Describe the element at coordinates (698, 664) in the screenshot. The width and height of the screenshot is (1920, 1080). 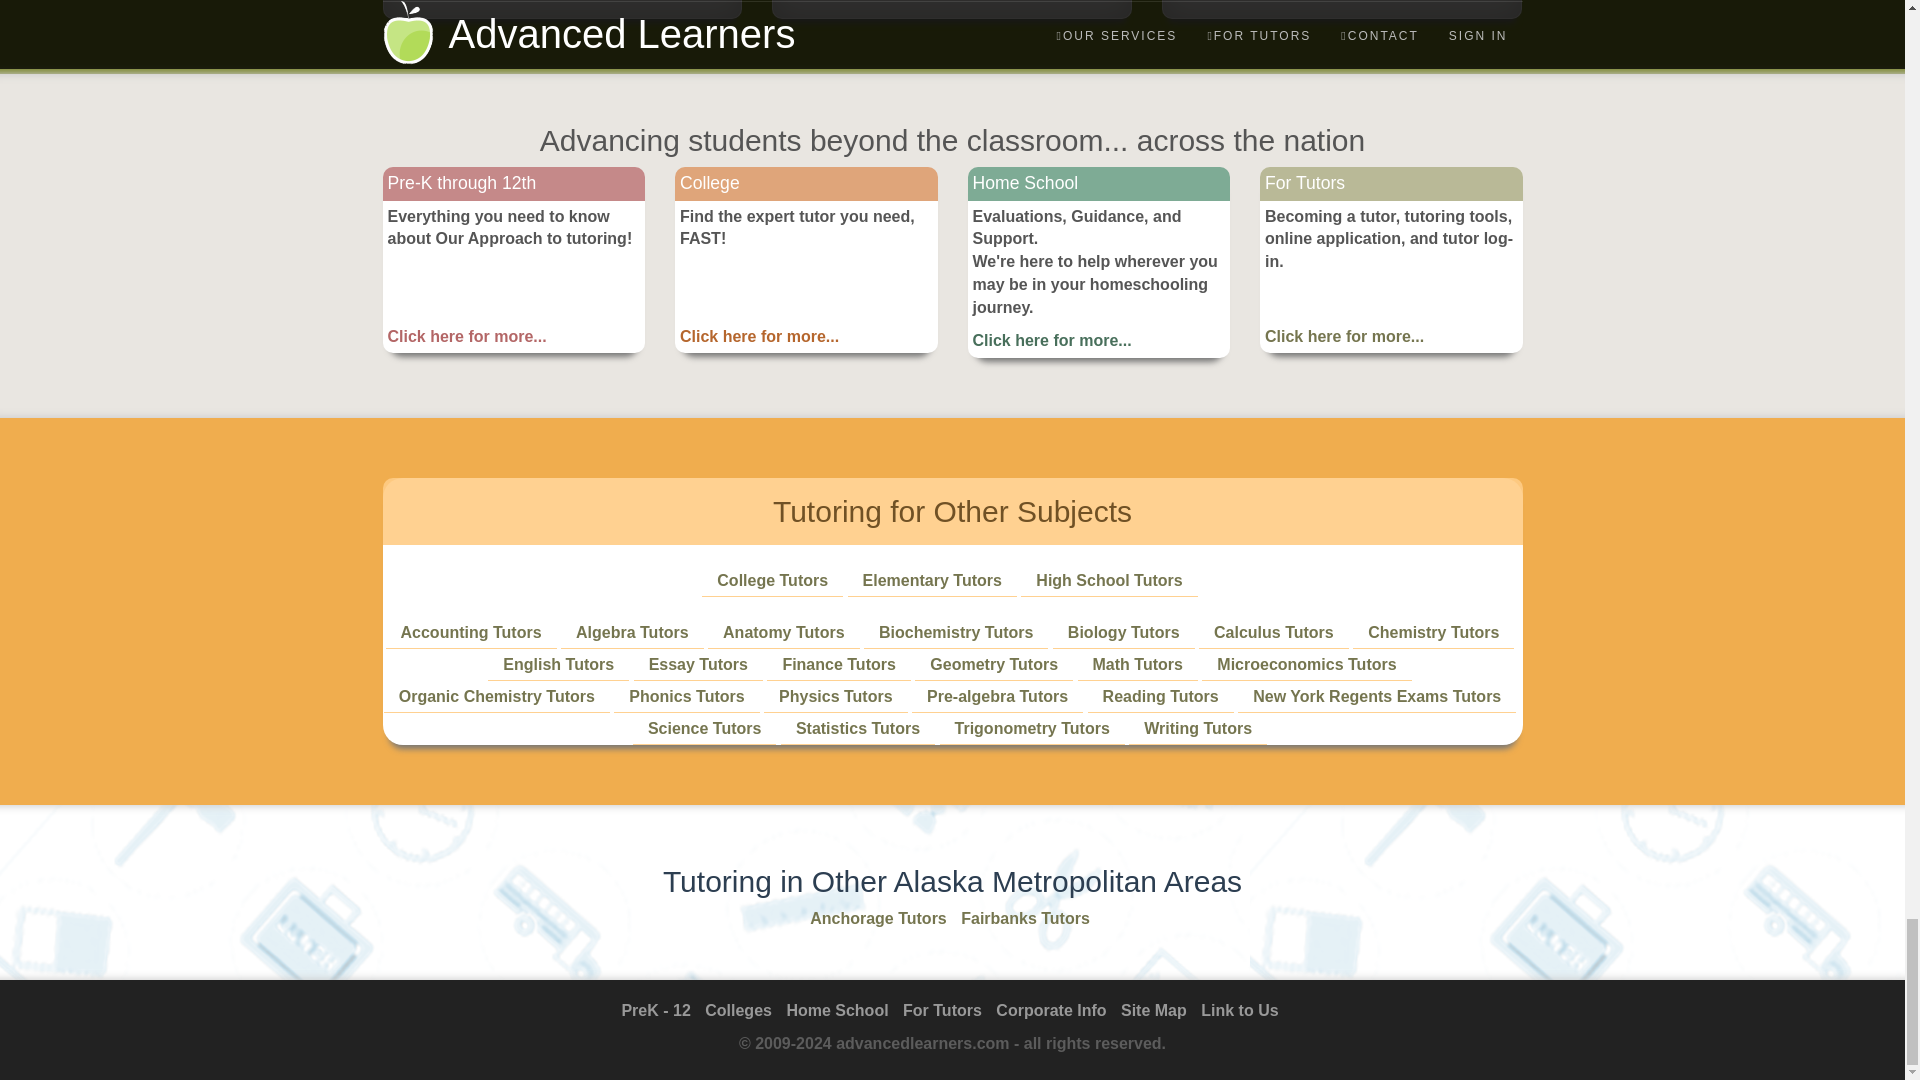
I see `Essay Tutors` at that location.